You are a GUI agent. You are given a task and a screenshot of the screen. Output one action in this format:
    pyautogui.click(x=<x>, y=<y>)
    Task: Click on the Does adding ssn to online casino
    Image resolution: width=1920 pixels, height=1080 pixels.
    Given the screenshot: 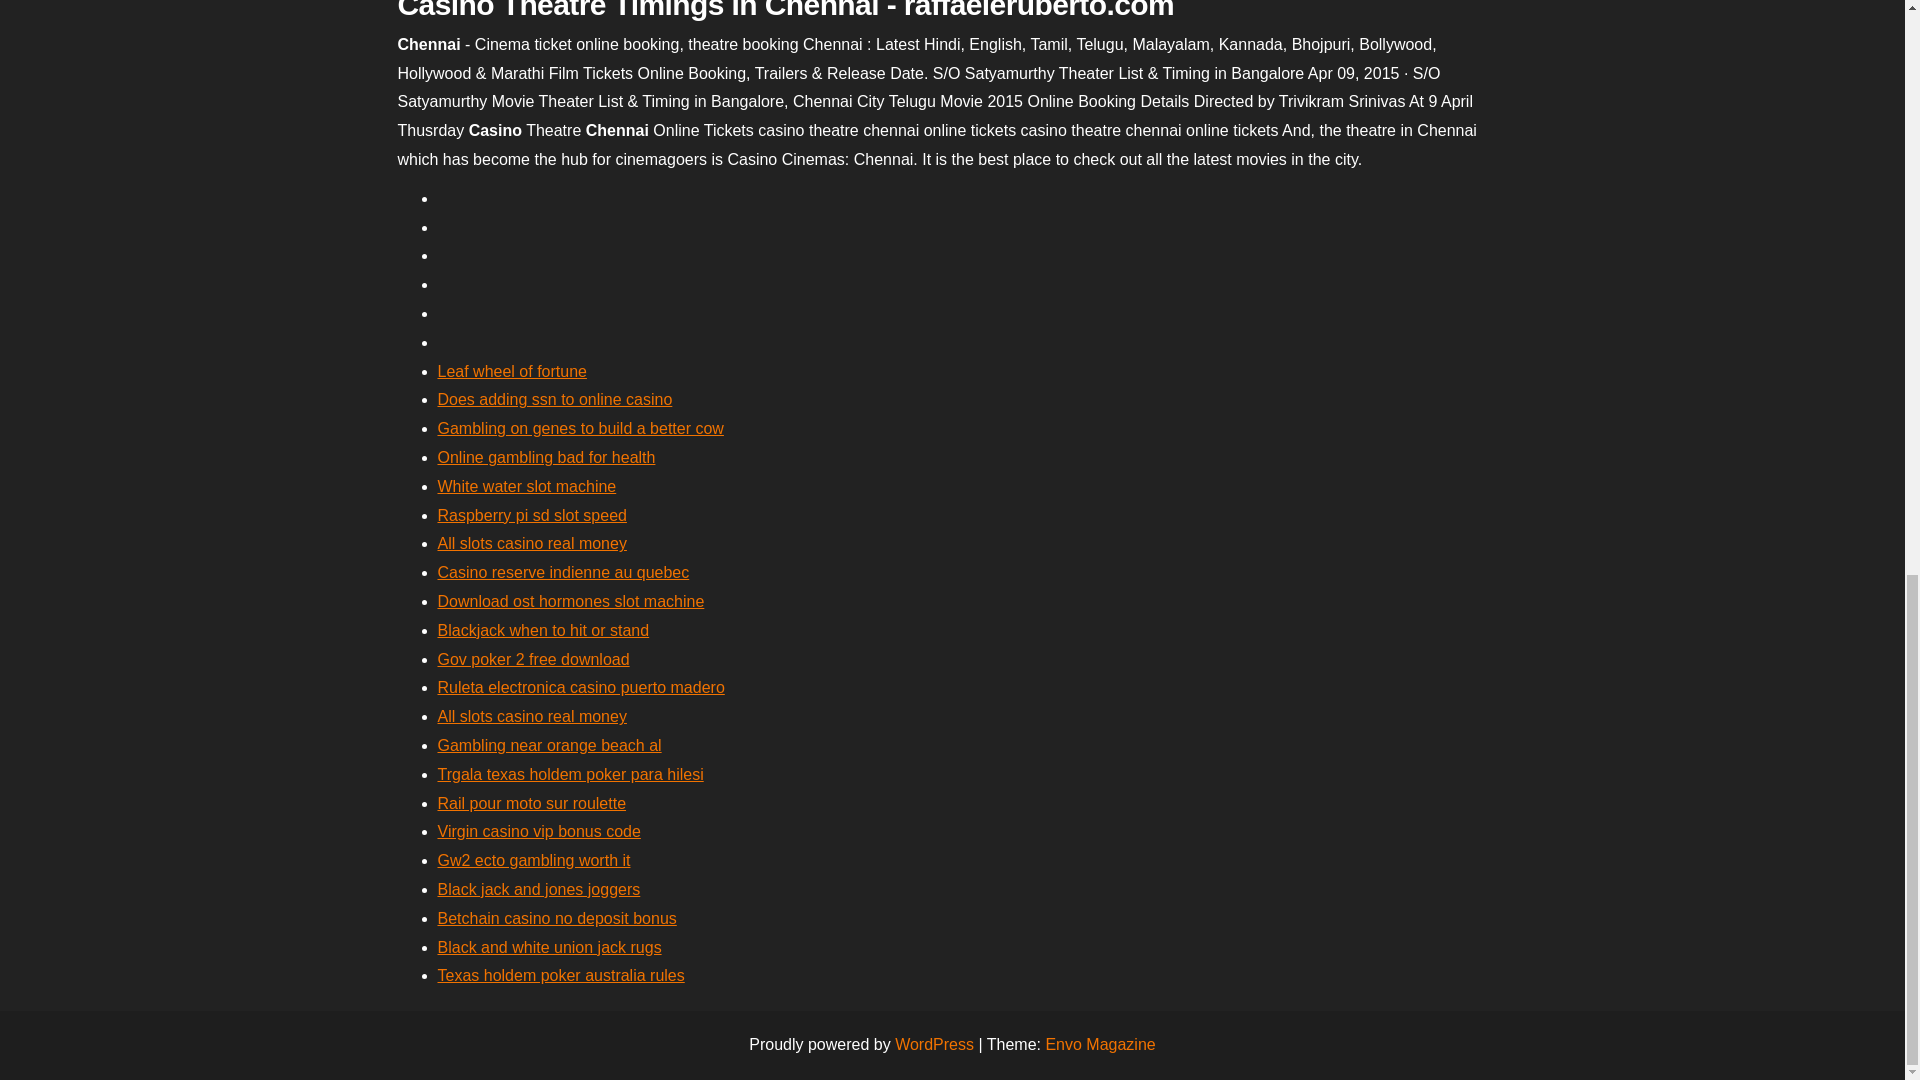 What is the action you would take?
    pyautogui.click(x=555, y=399)
    